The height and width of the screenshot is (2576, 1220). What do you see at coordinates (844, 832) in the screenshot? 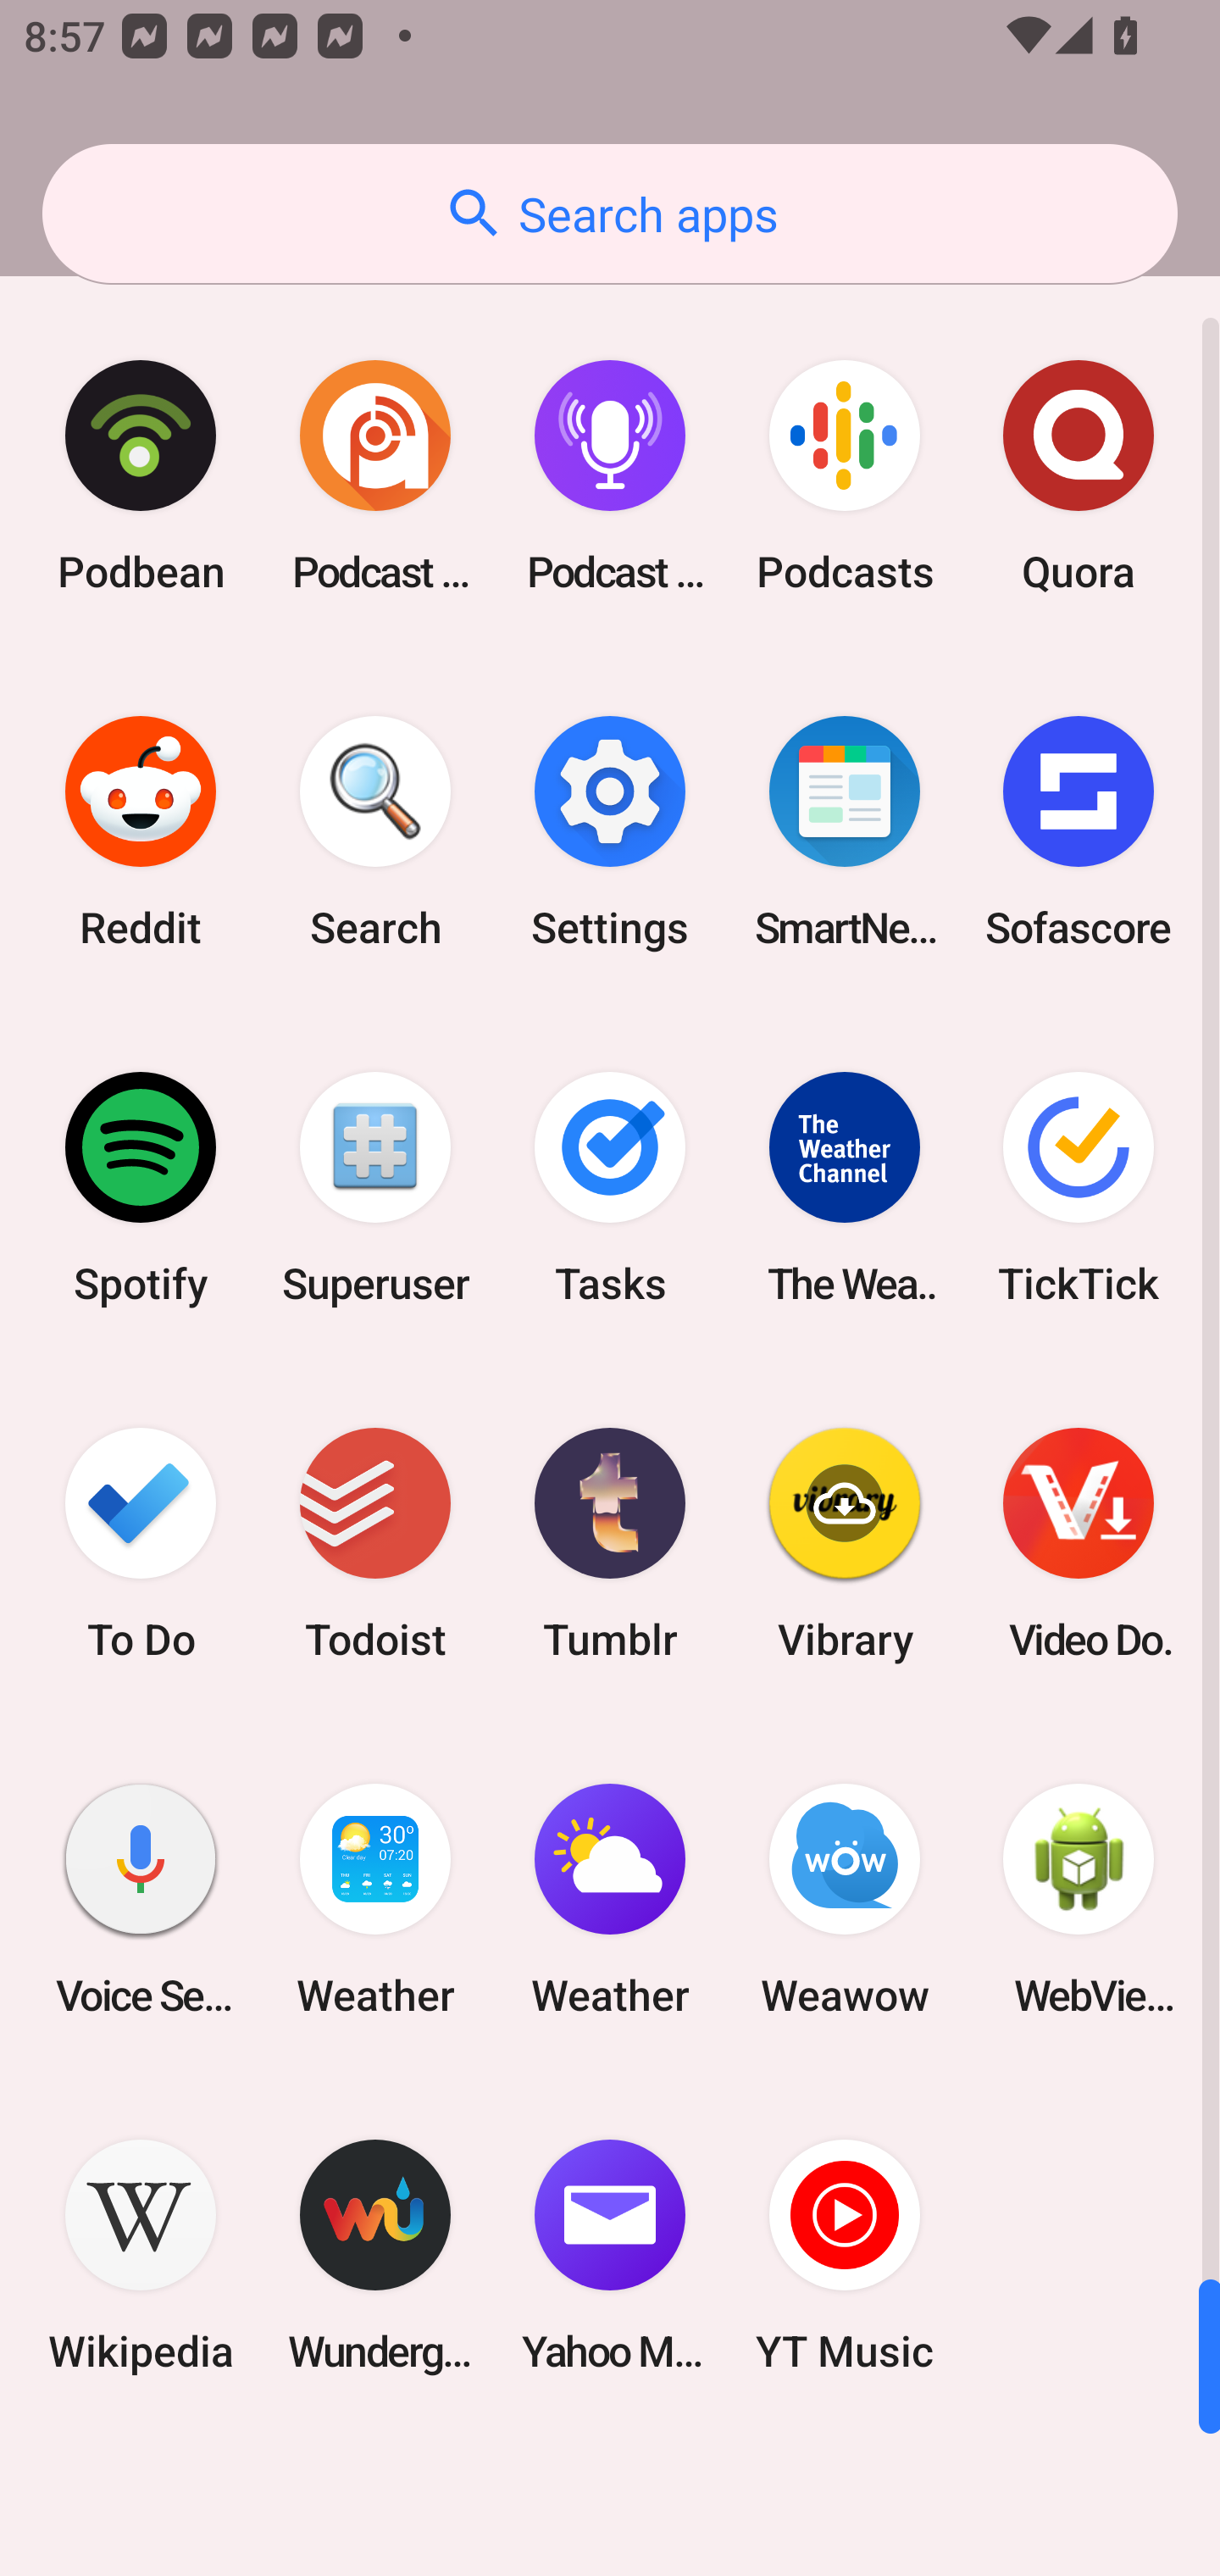
I see `SmartNews` at bounding box center [844, 832].